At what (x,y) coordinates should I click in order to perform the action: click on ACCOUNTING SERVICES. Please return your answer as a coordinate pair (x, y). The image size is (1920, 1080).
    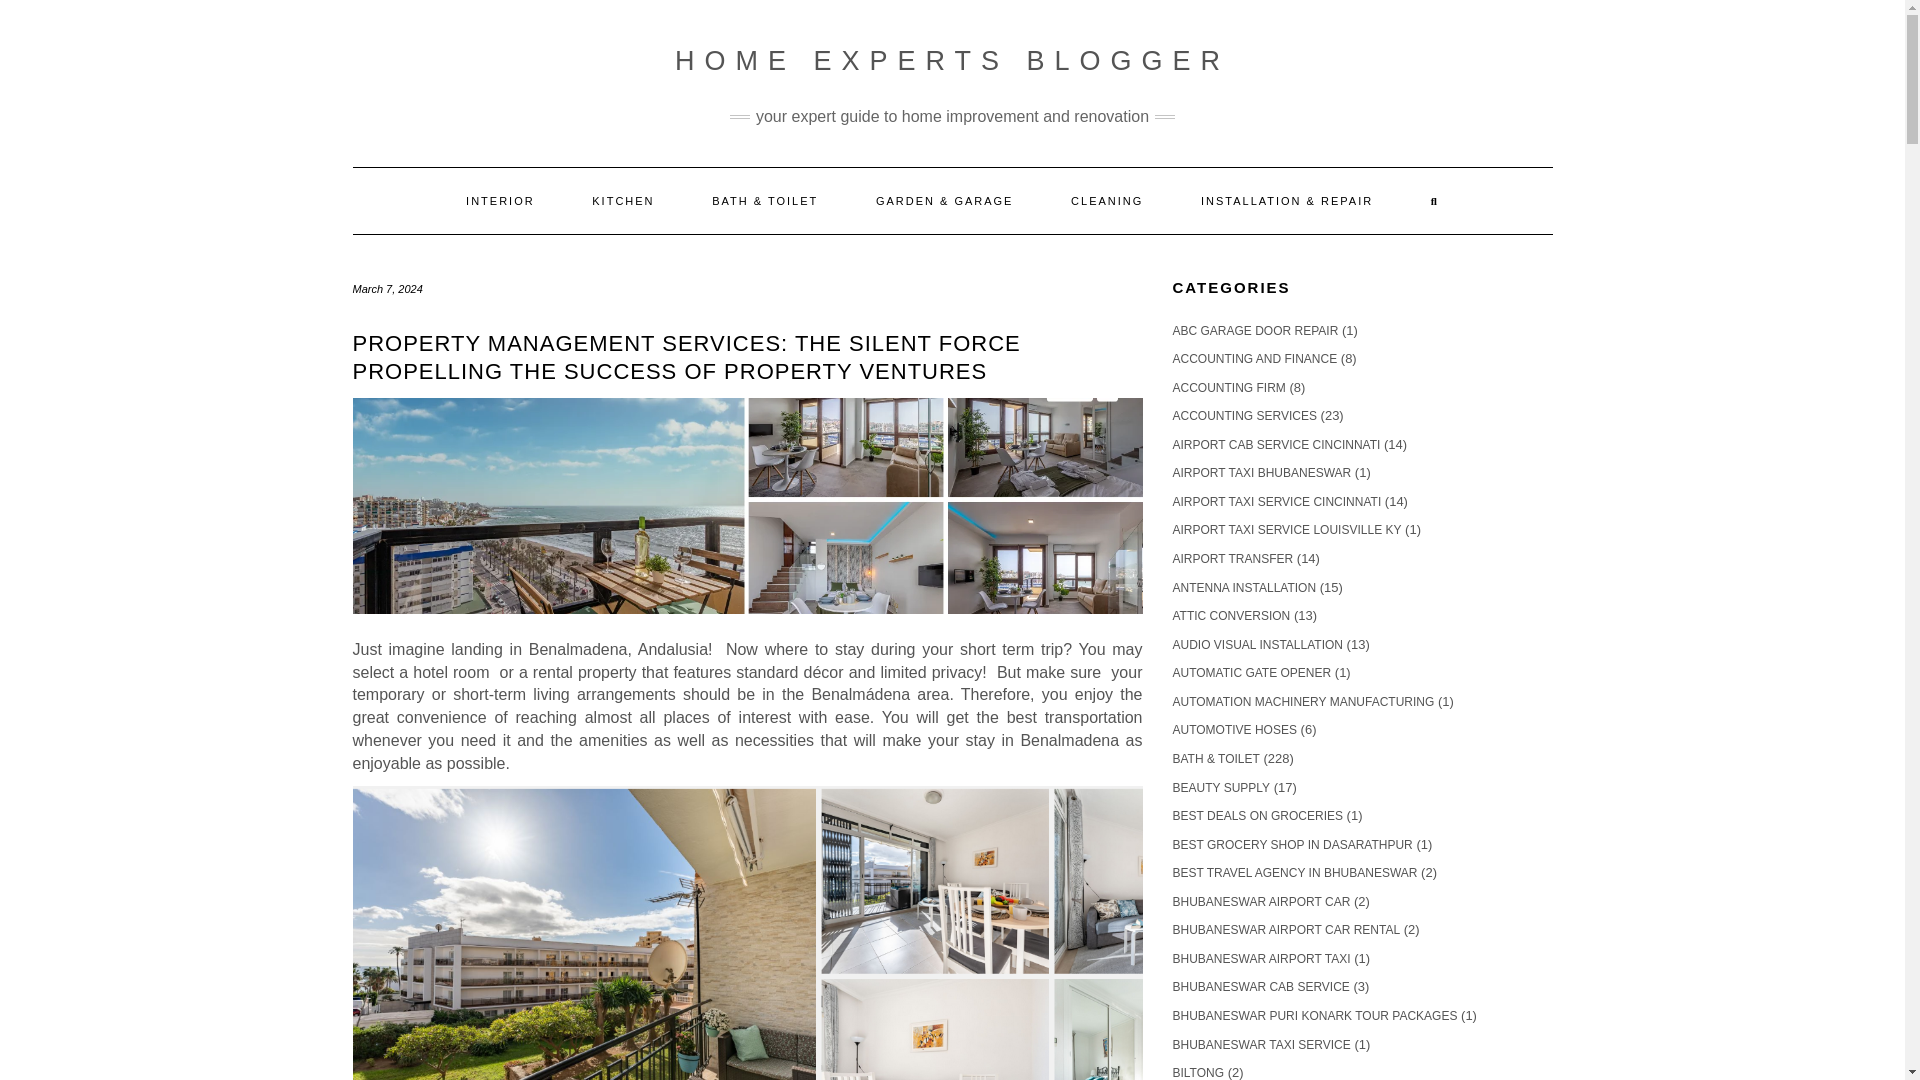
    Looking at the image, I should click on (1243, 416).